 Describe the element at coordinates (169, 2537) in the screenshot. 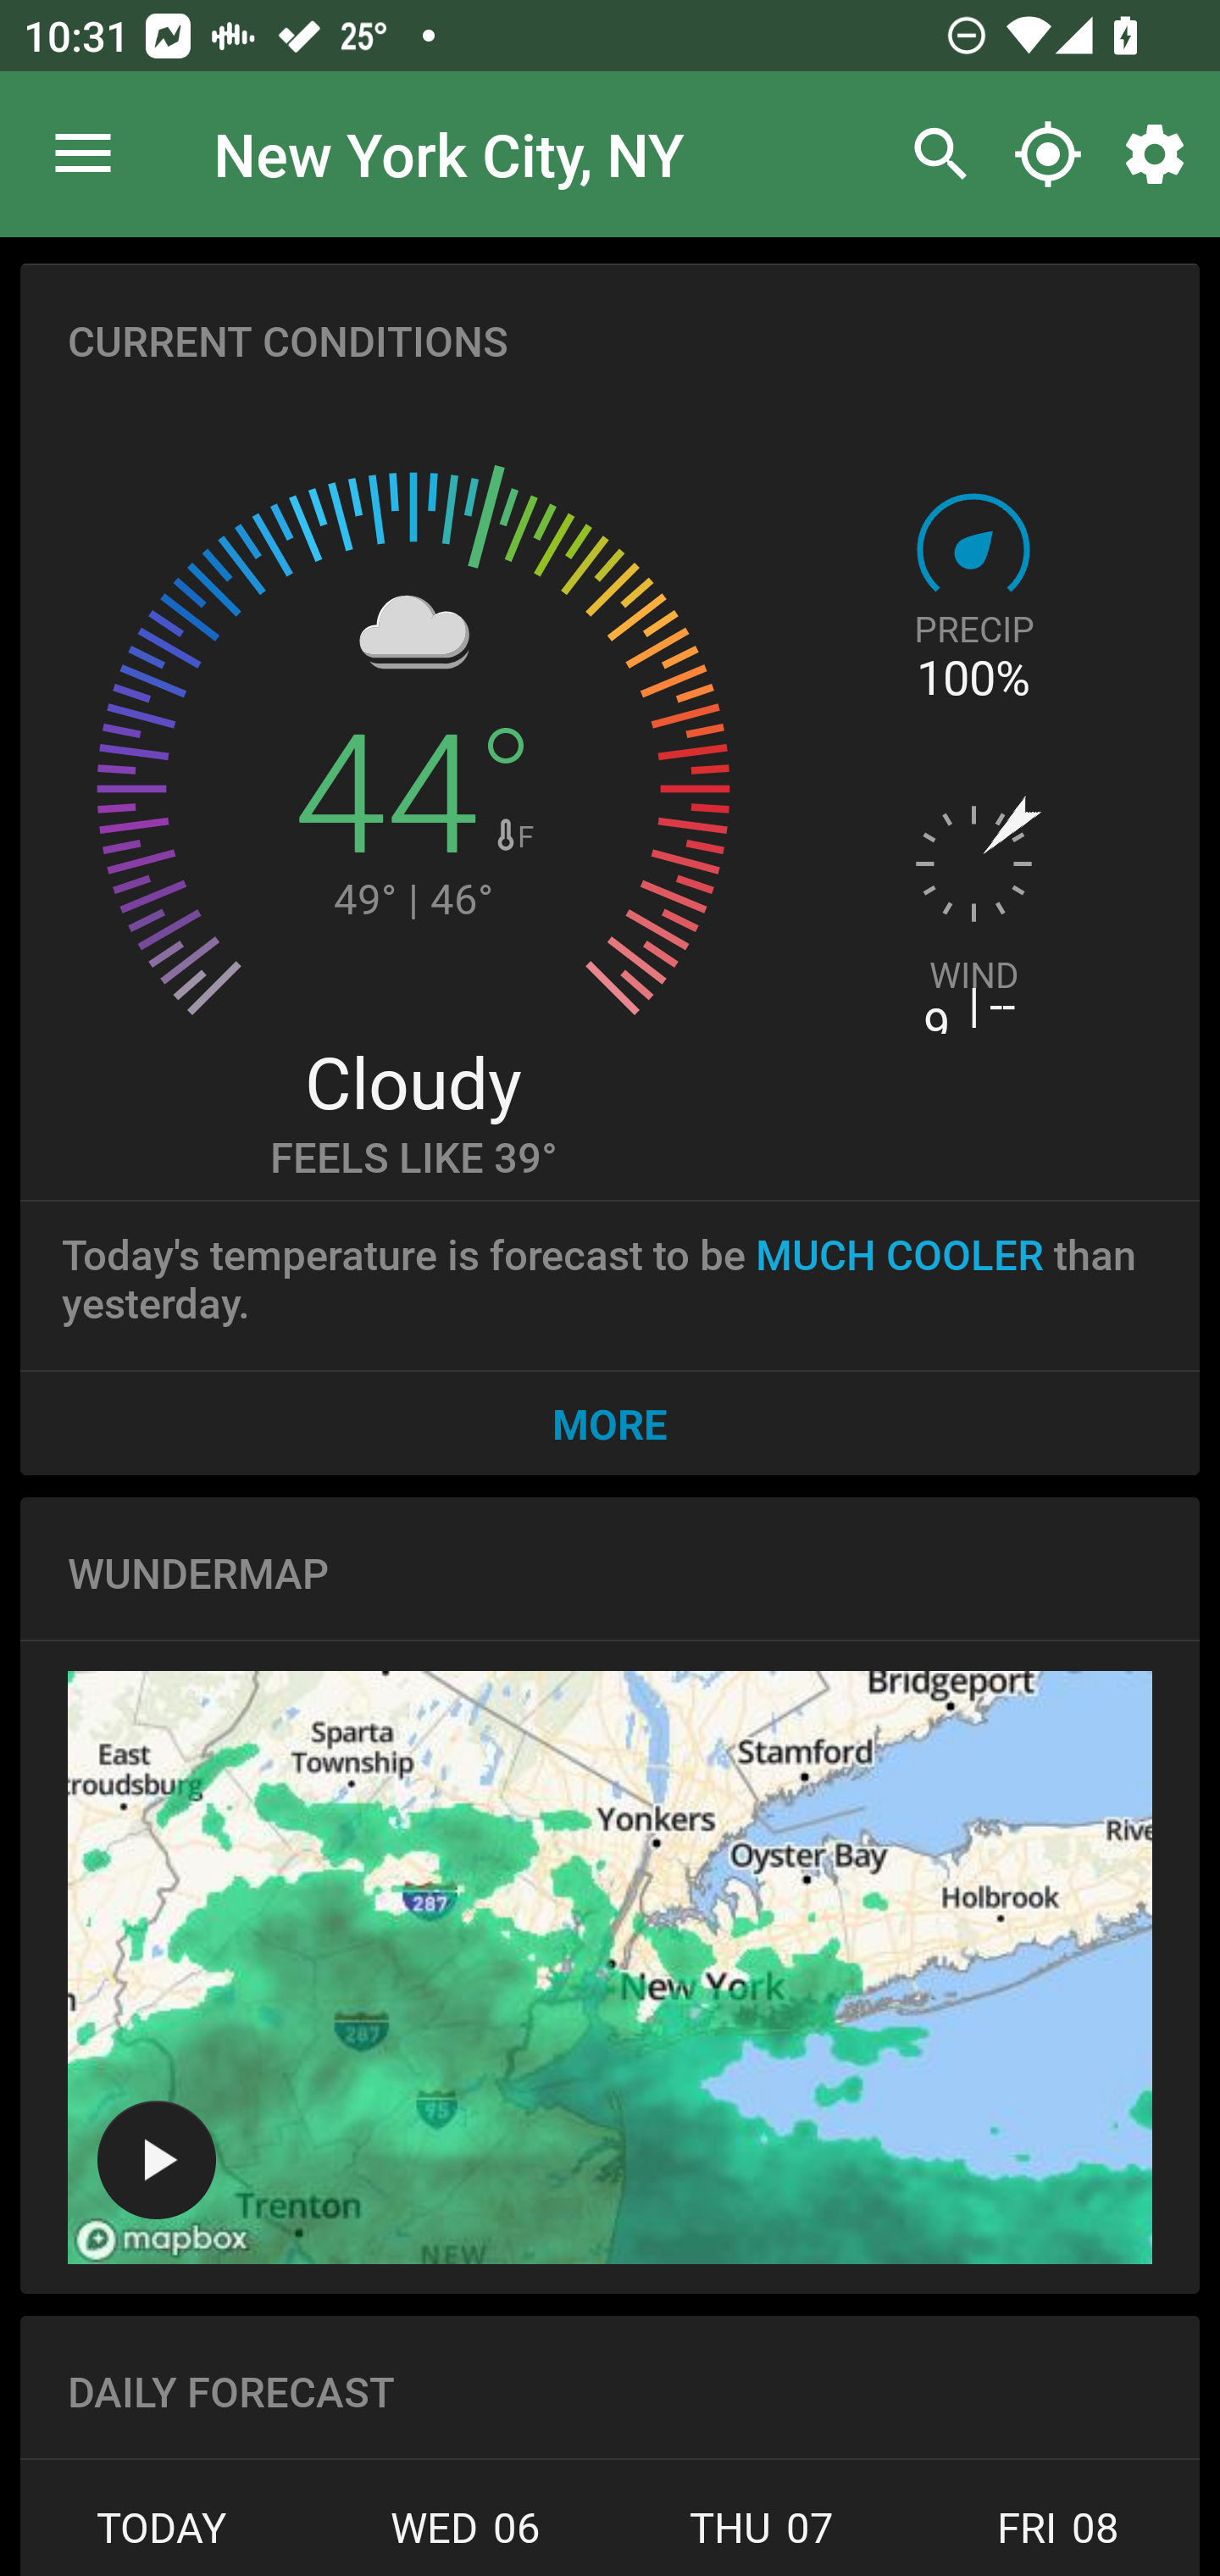

I see `TODAY` at that location.